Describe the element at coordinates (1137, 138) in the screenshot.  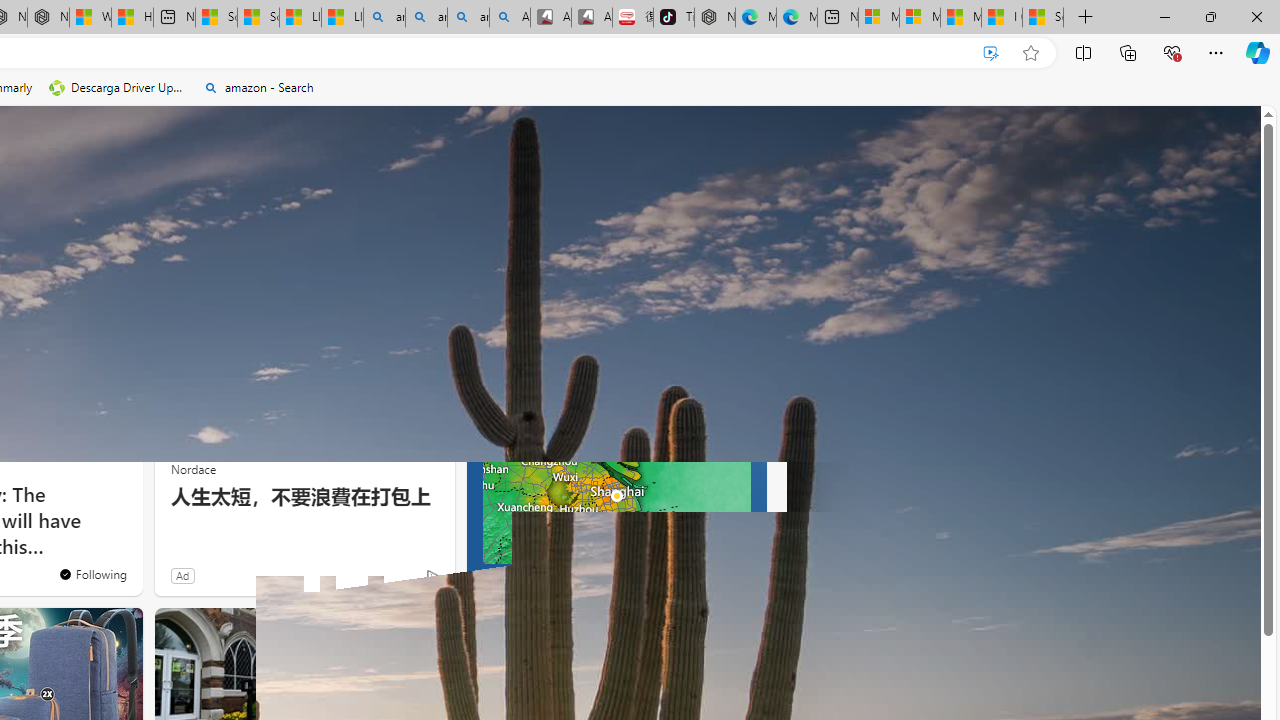
I see `Microsoft rewards` at that location.